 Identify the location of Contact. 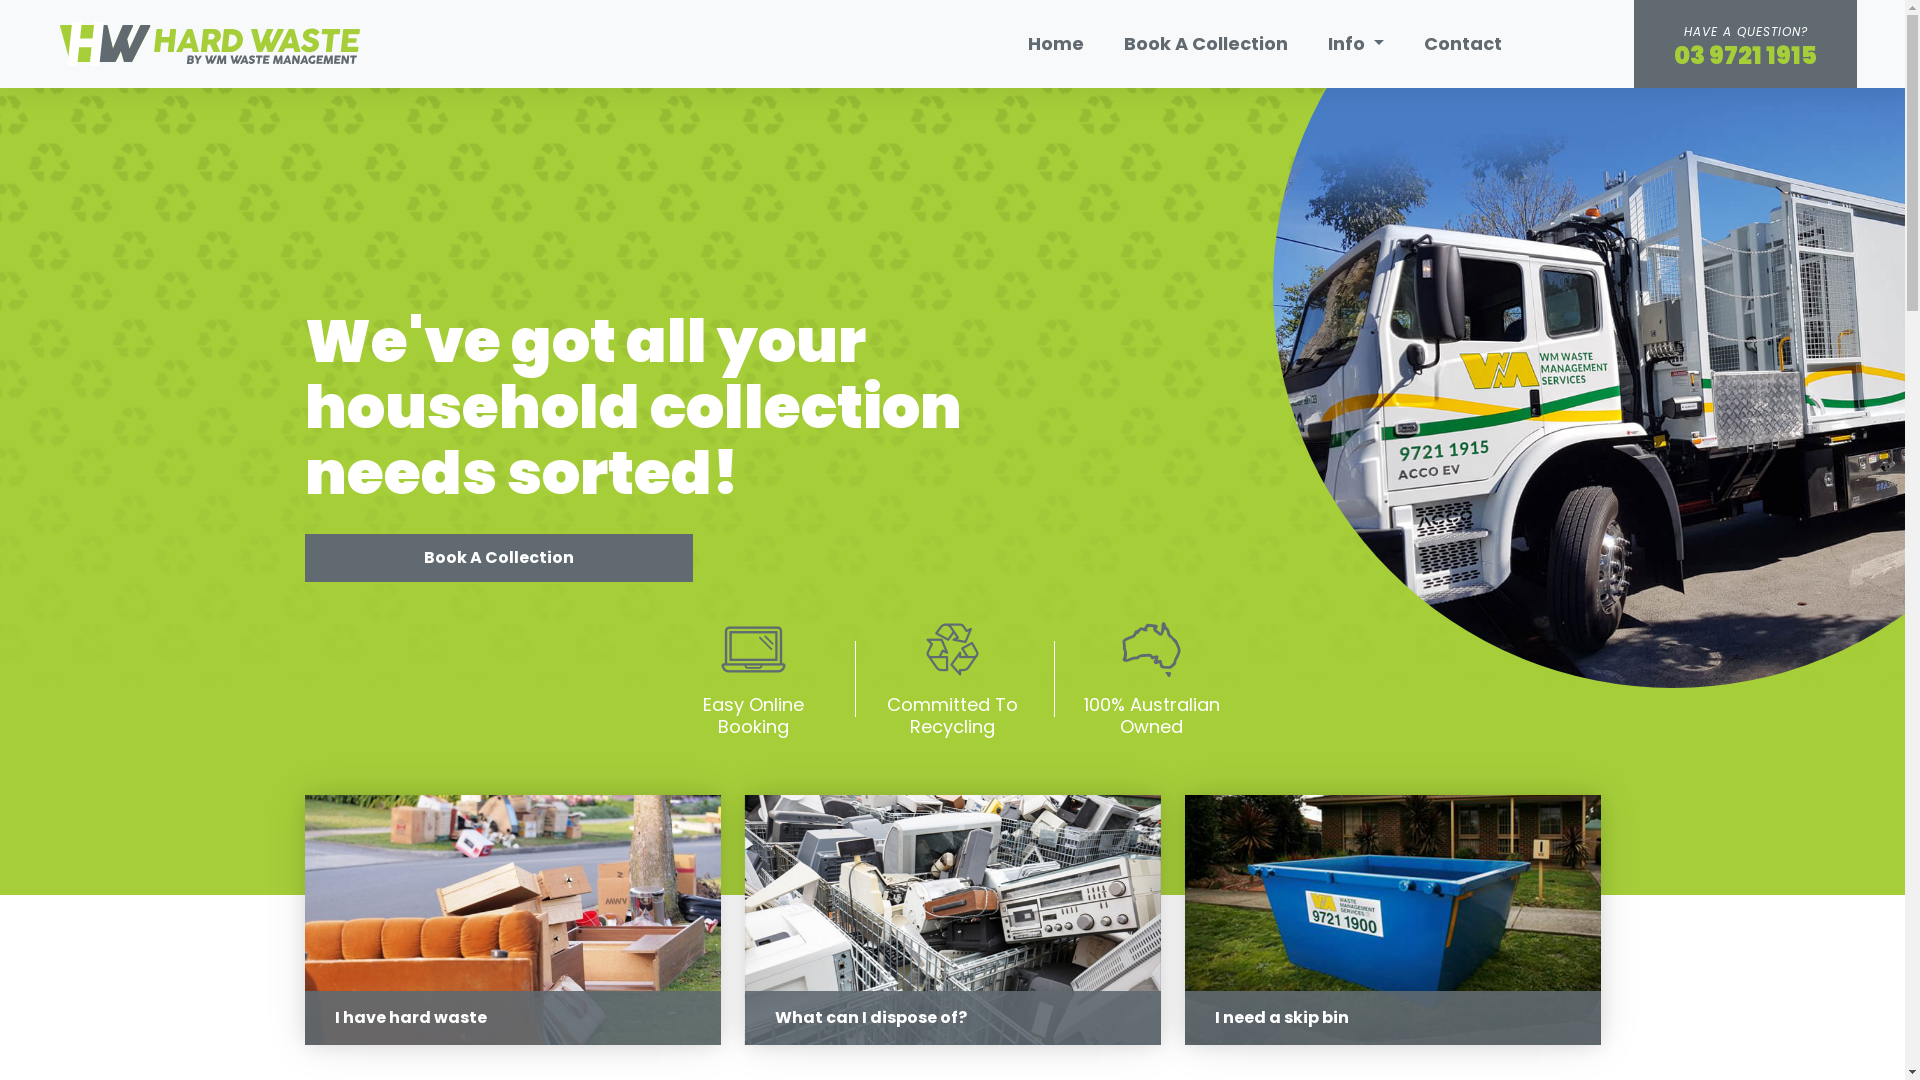
(1463, 44).